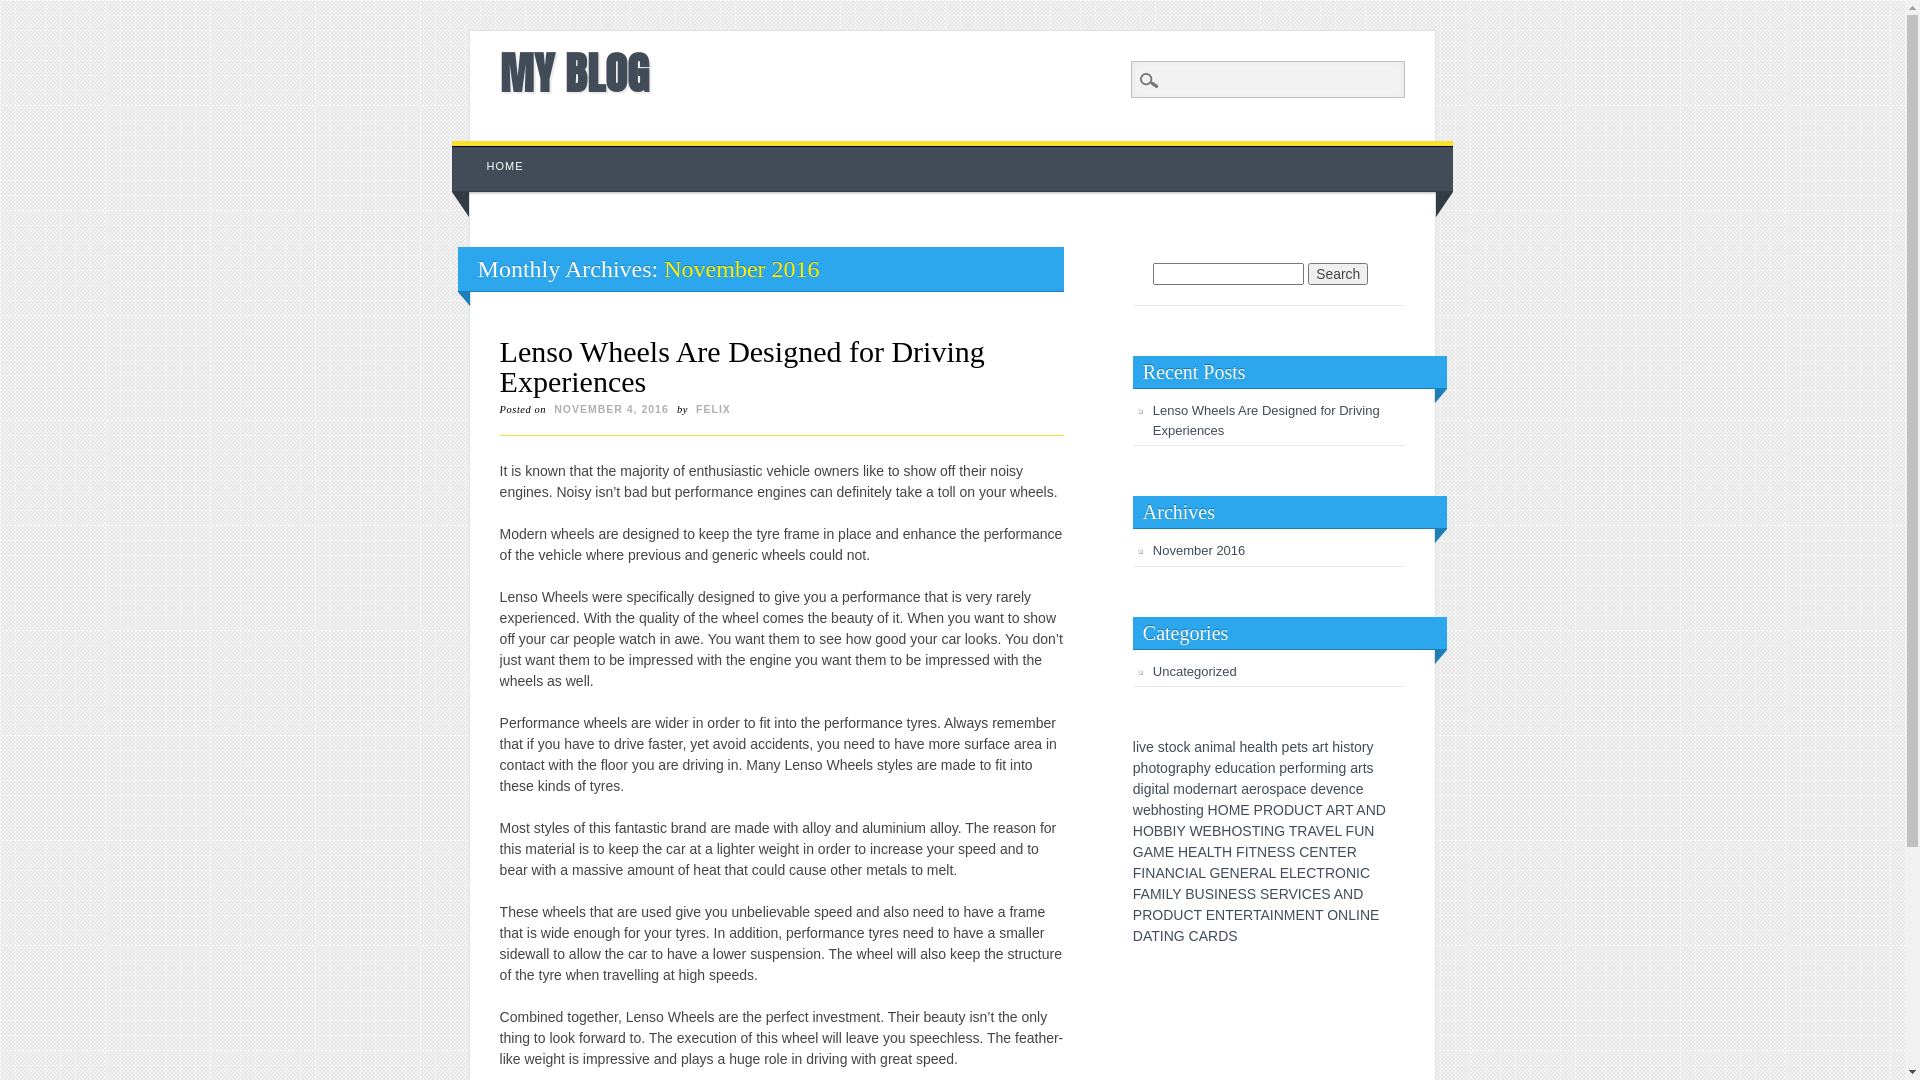 This screenshot has height=1080, width=1920. Describe the element at coordinates (1351, 873) in the screenshot. I see `N` at that location.